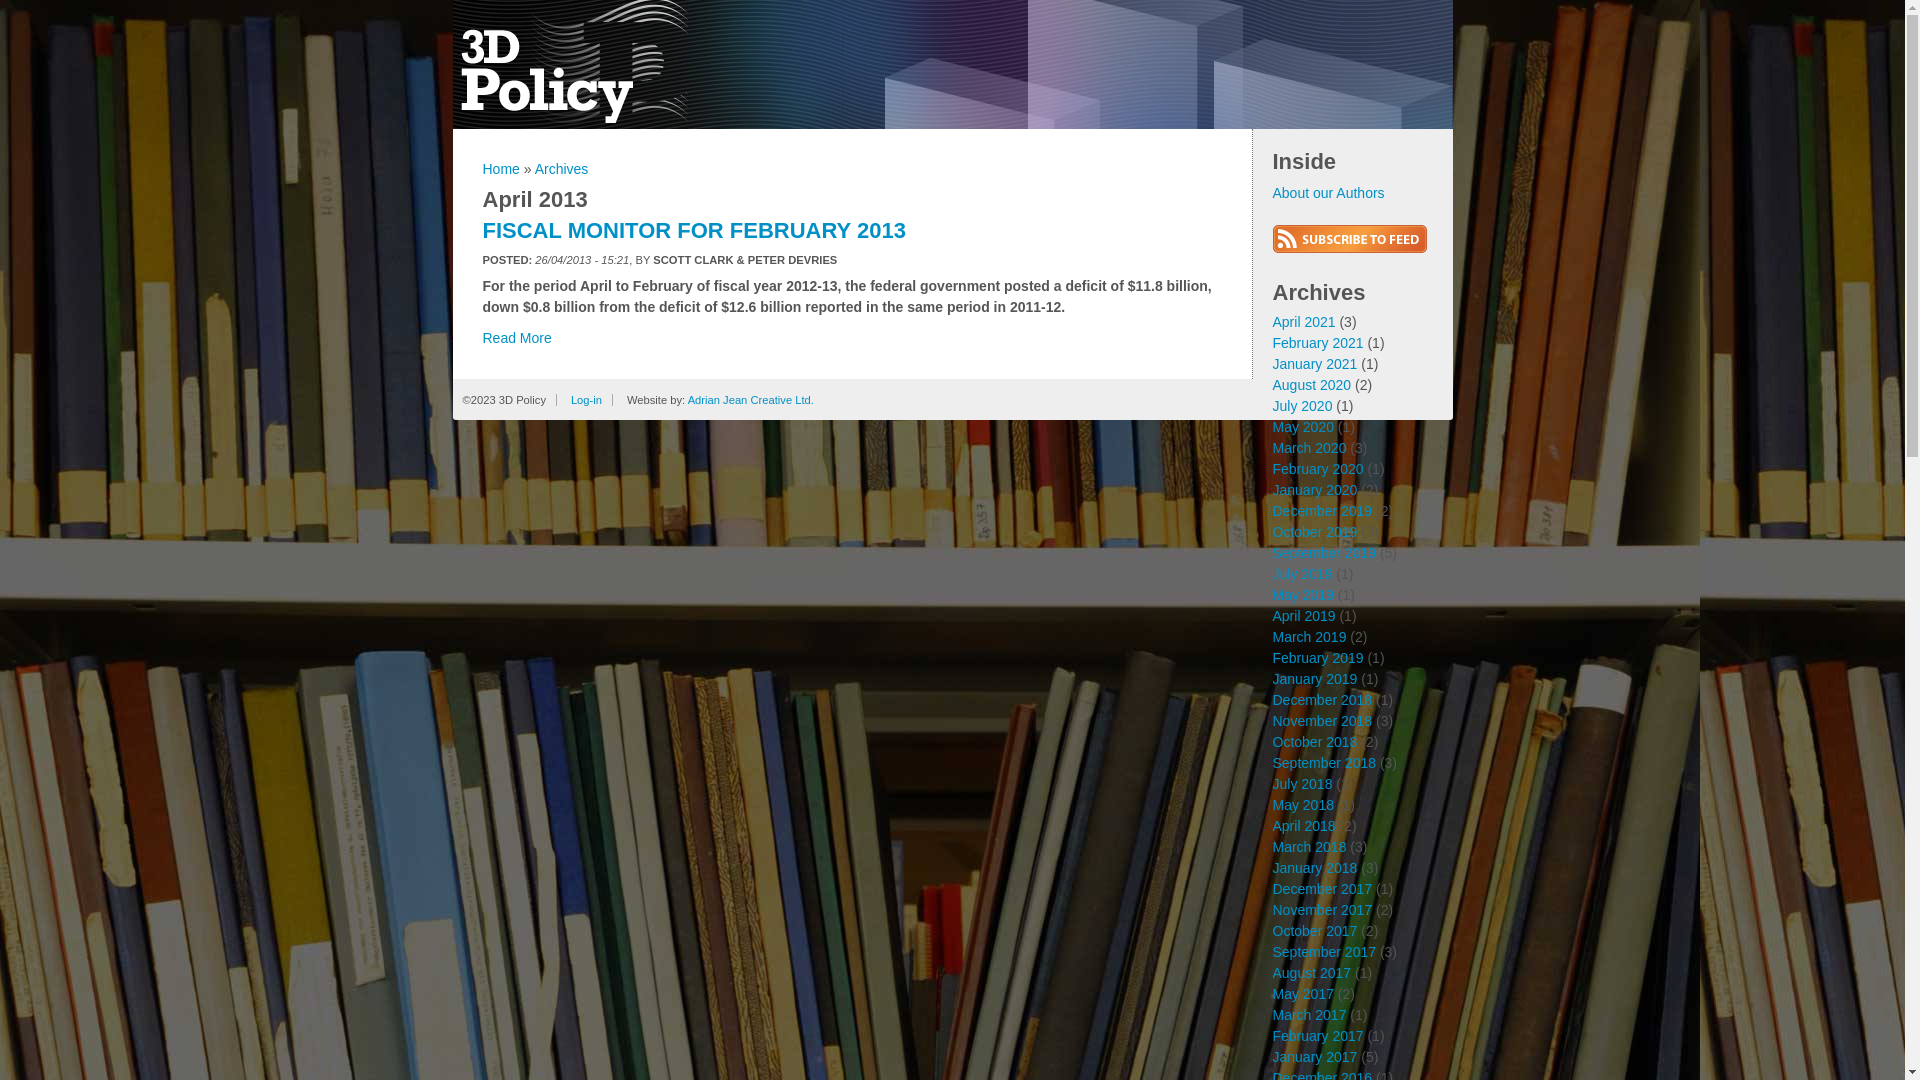 This screenshot has width=1920, height=1080. Describe the element at coordinates (1314, 931) in the screenshot. I see `October 2017` at that location.